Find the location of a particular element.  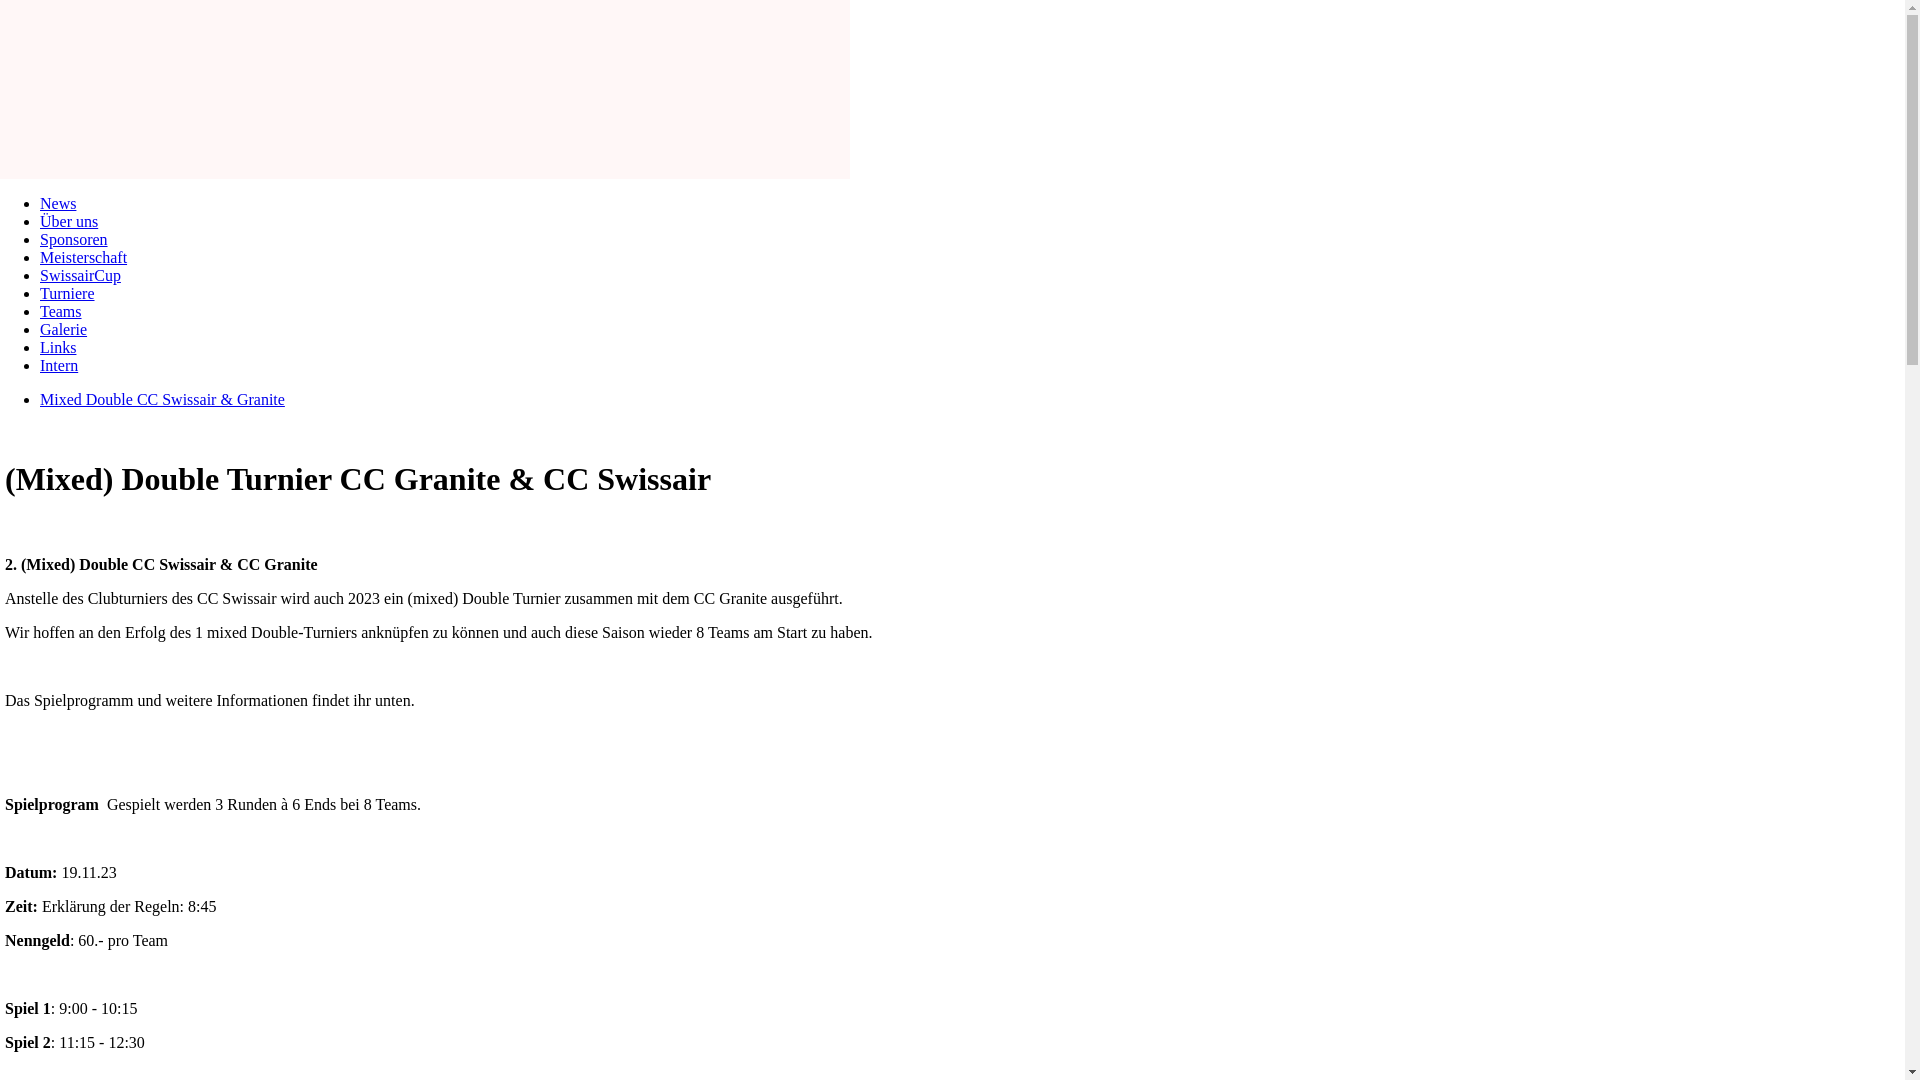

Sponsoren is located at coordinates (74, 240).